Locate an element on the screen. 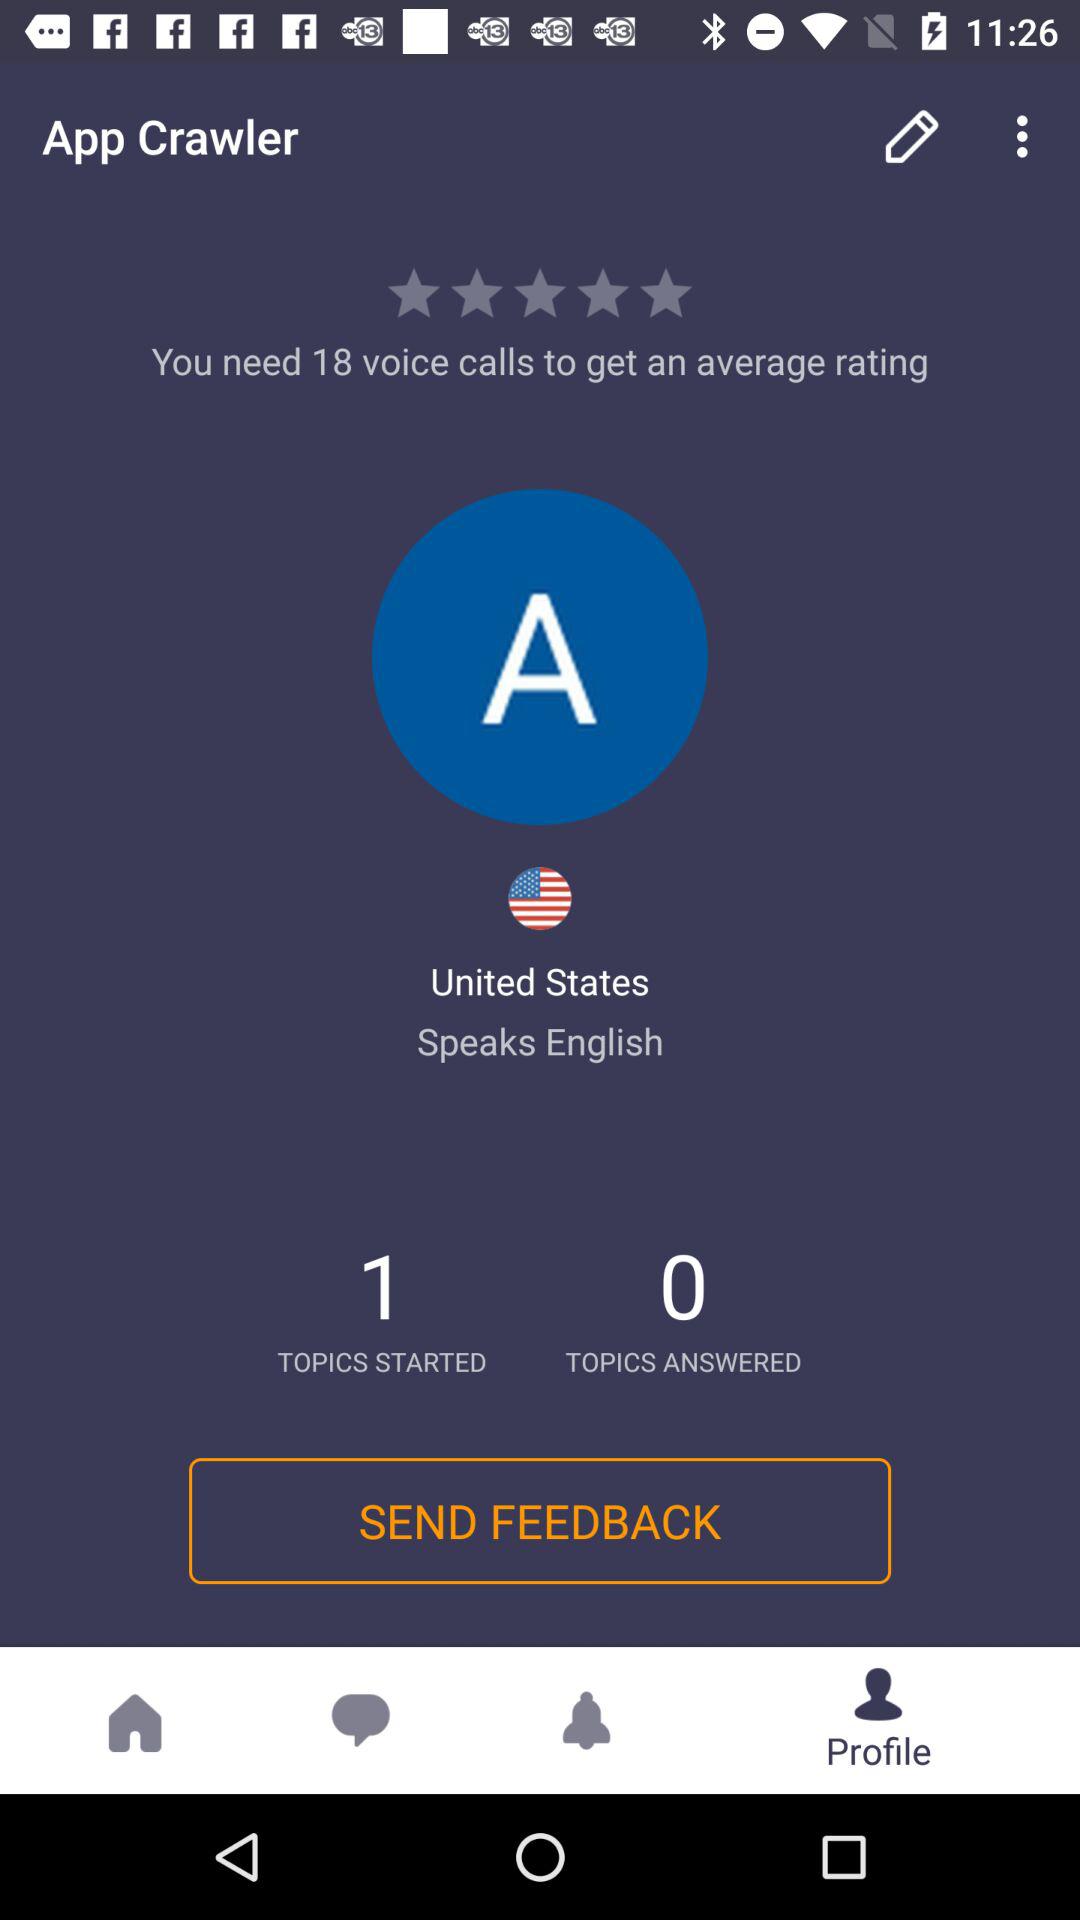 This screenshot has height=1920, width=1080. click on the icon left of the profile is located at coordinates (586, 1720).